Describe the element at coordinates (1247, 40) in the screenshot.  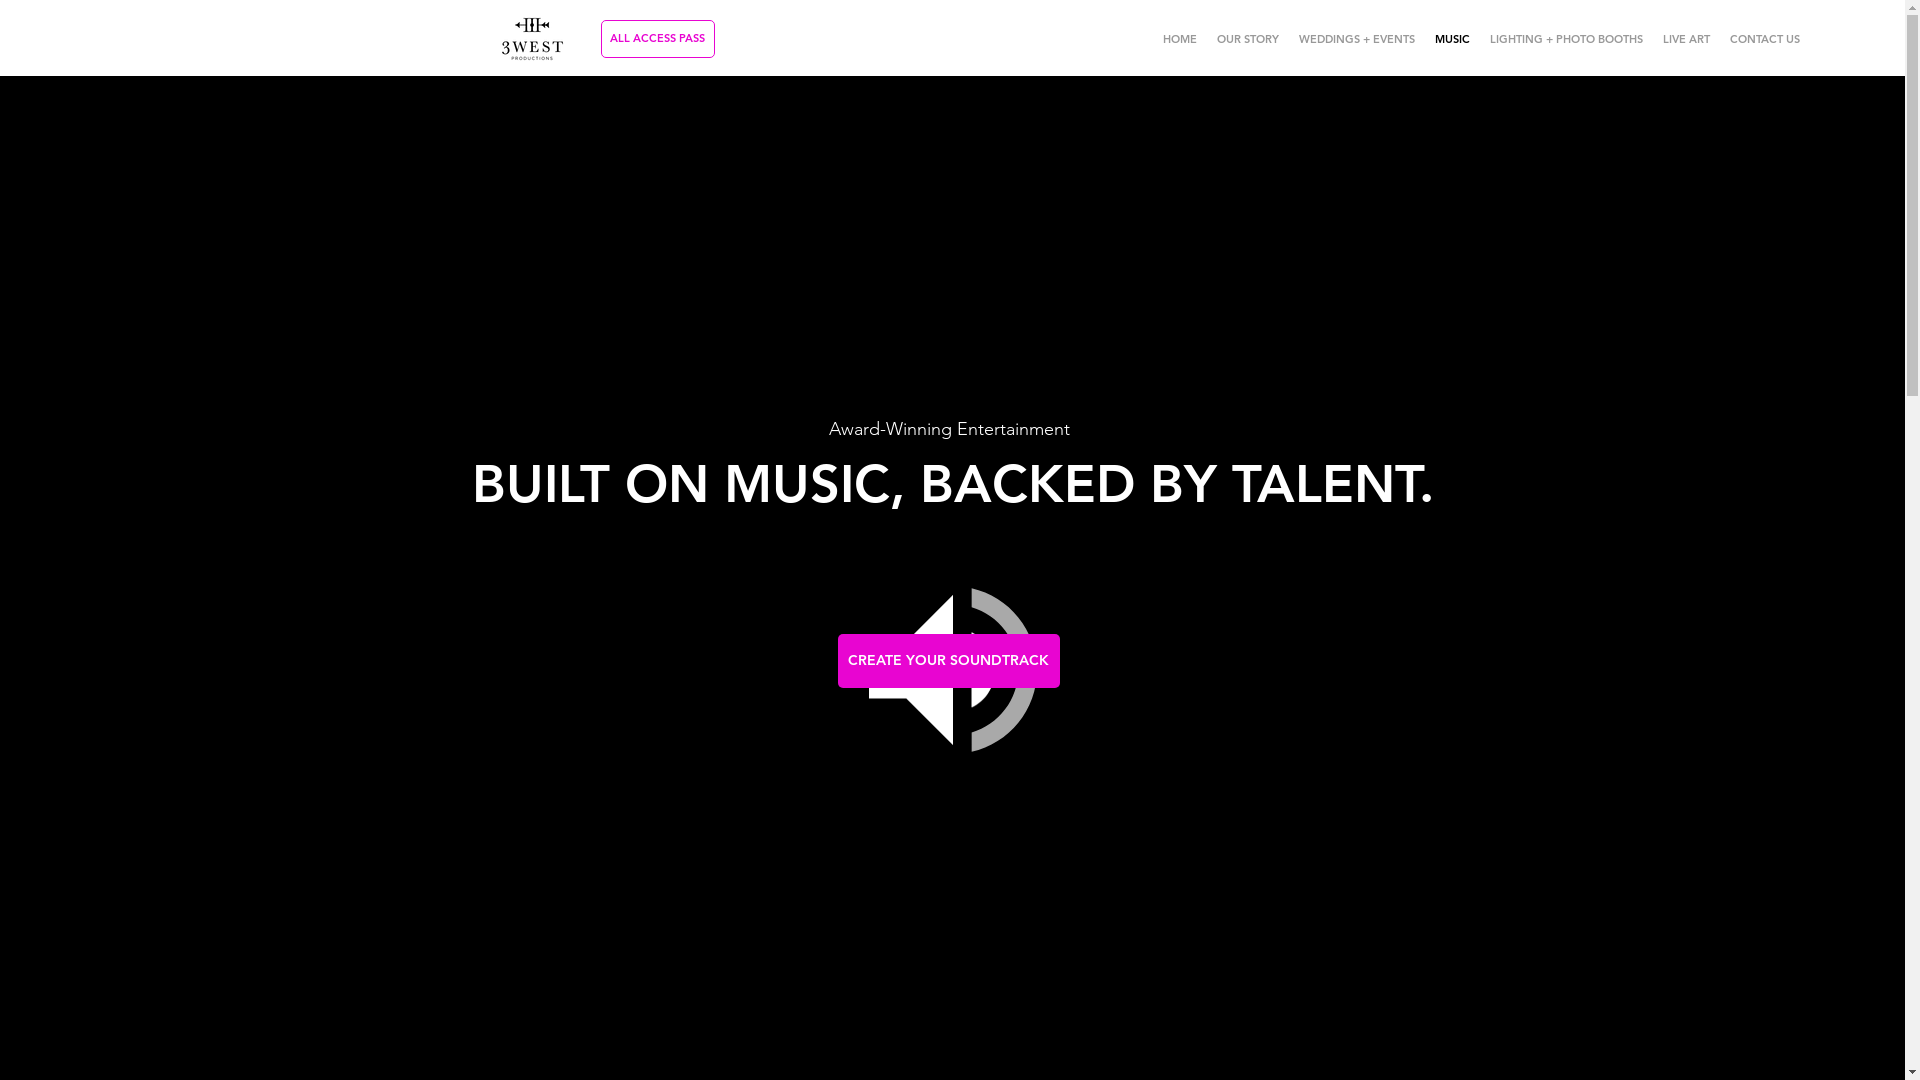
I see `OUR STORY` at that location.